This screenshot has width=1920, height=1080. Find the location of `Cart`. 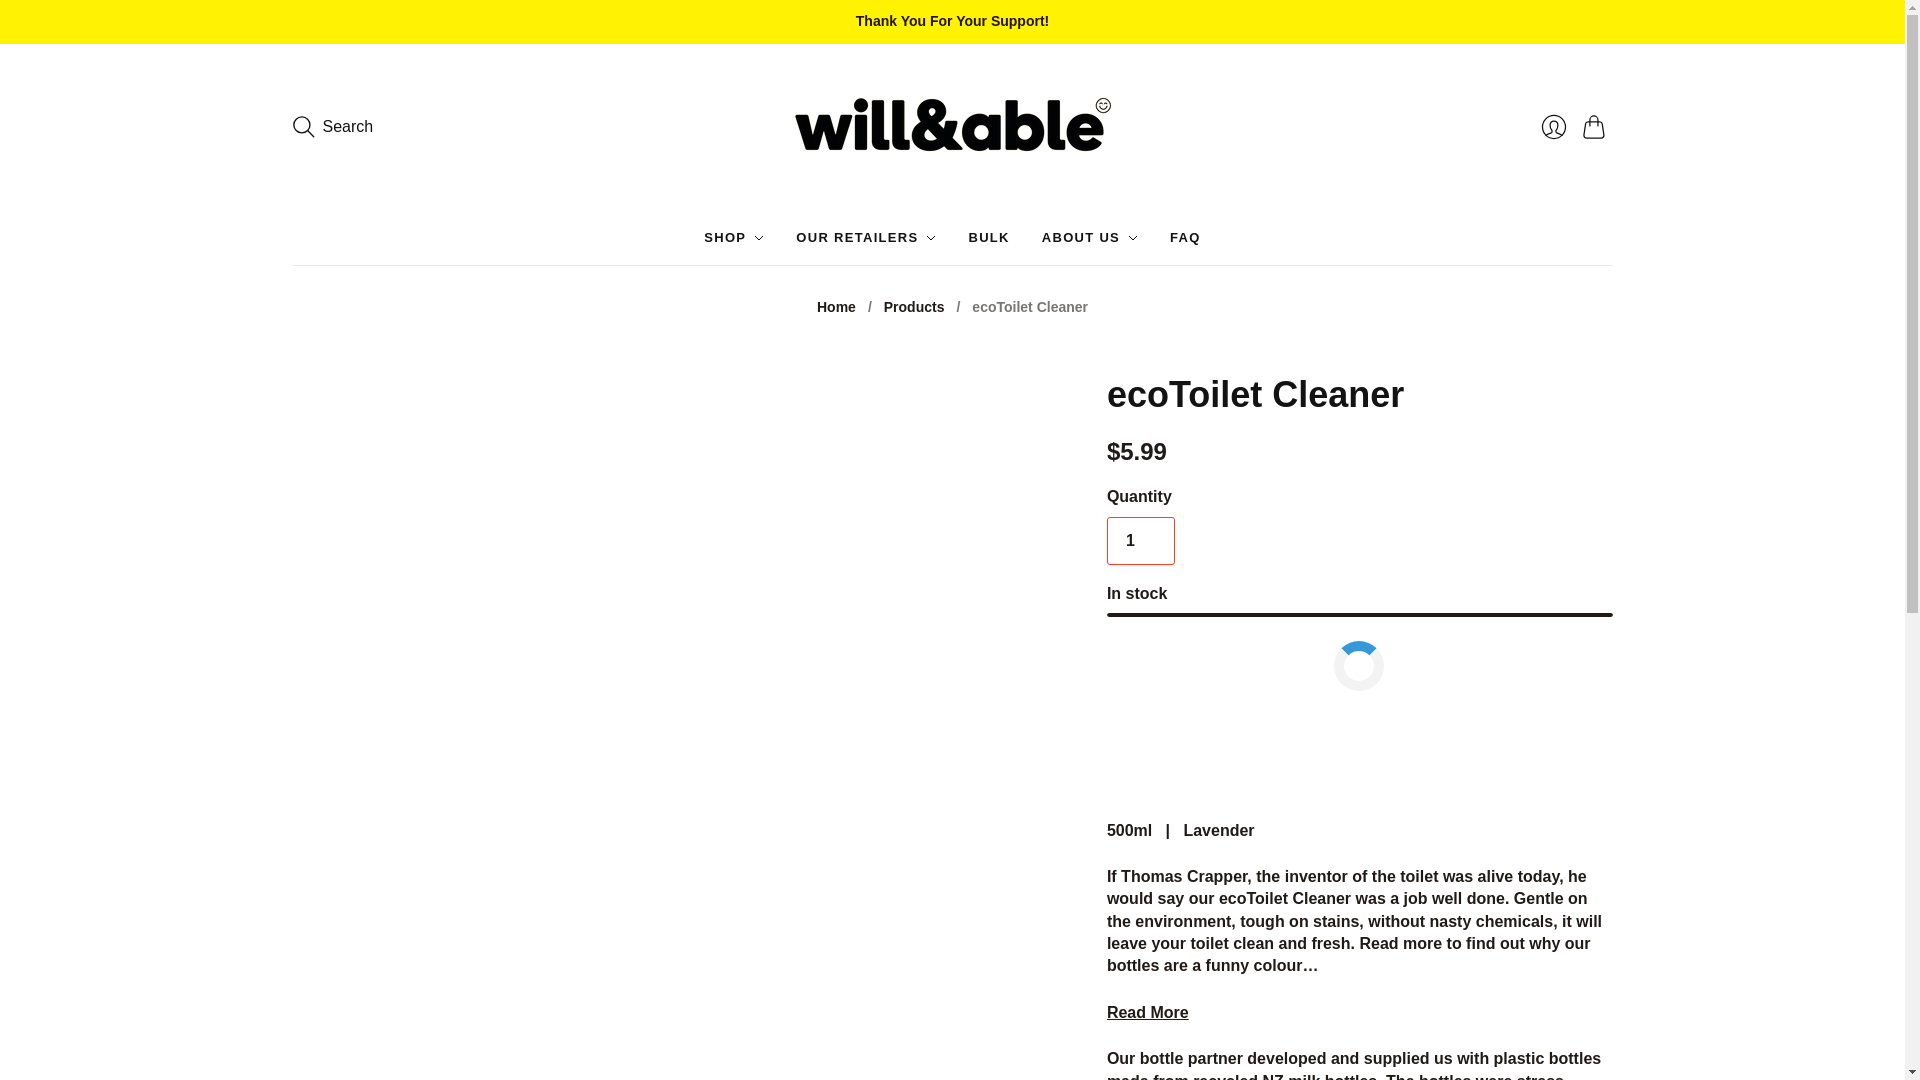

Cart is located at coordinates (1597, 126).